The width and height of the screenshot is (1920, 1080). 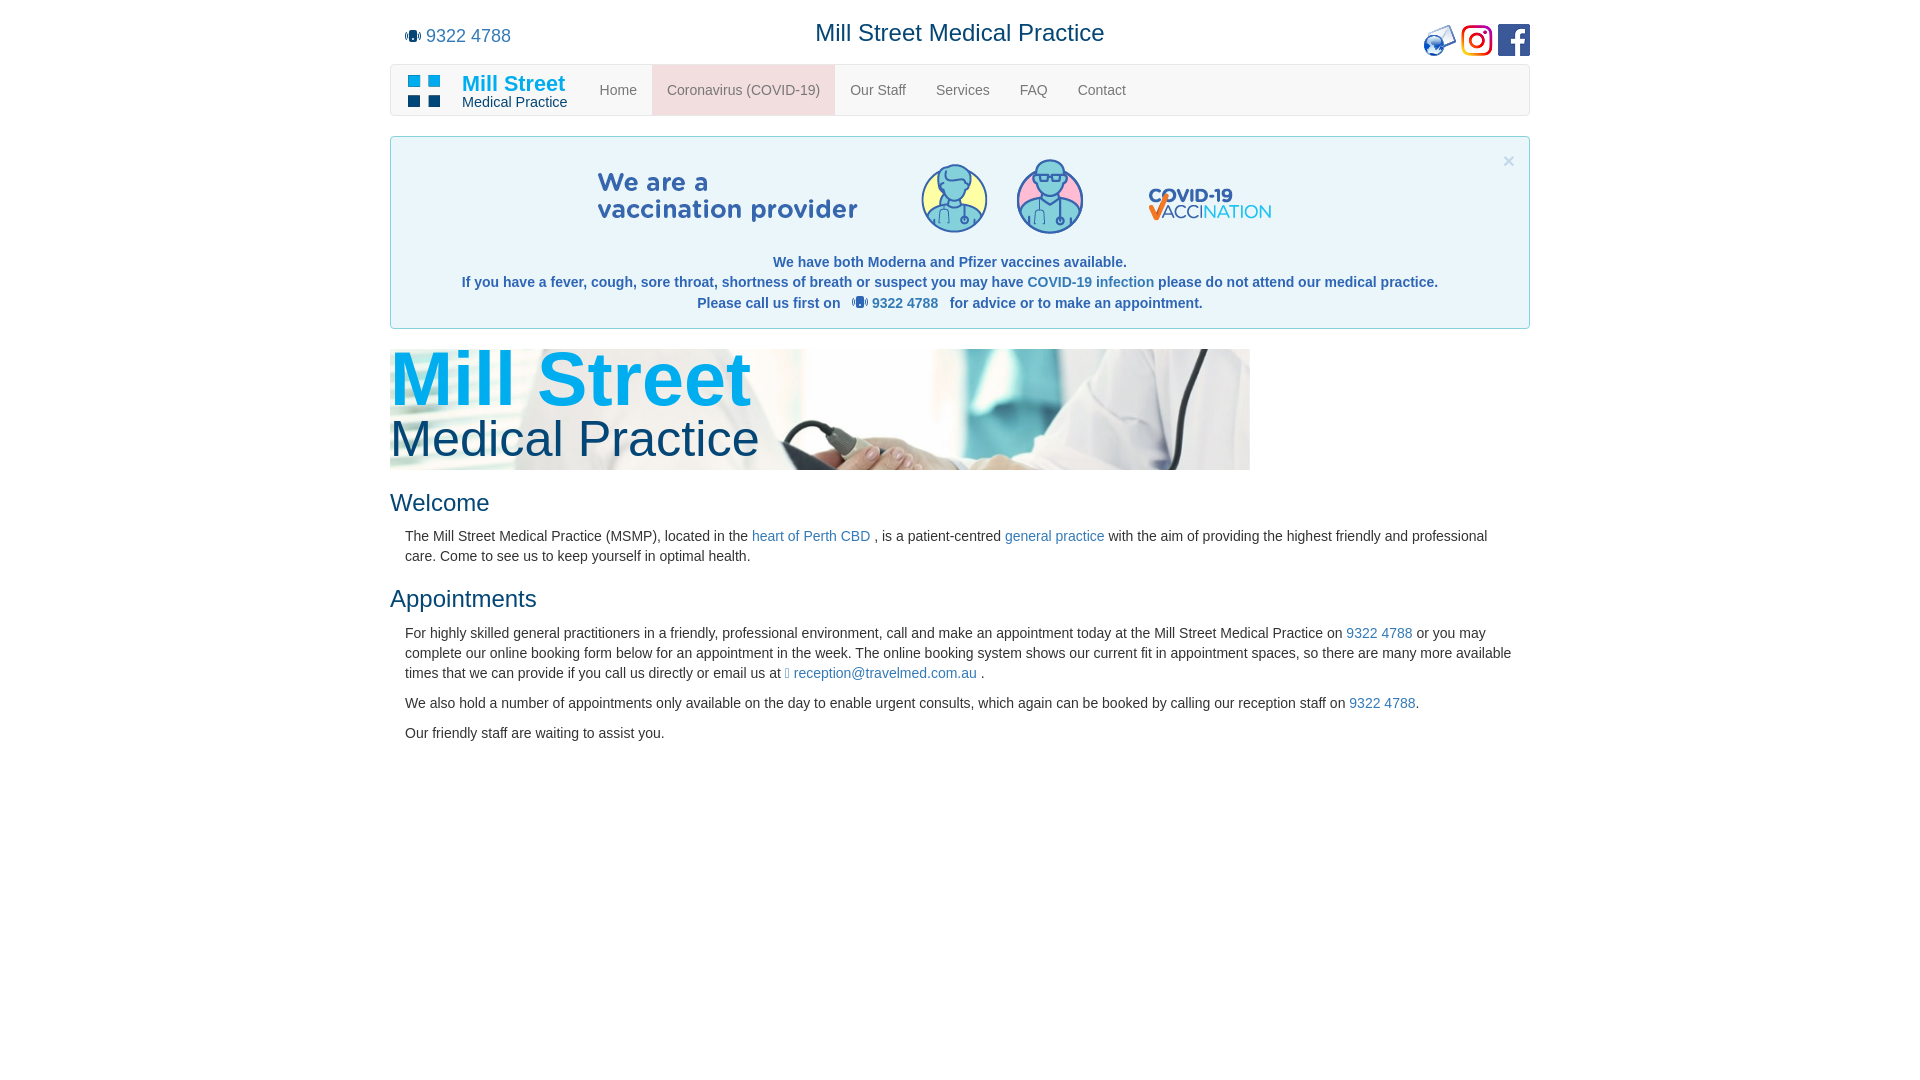 What do you see at coordinates (1379, 633) in the screenshot?
I see `9322 4788` at bounding box center [1379, 633].